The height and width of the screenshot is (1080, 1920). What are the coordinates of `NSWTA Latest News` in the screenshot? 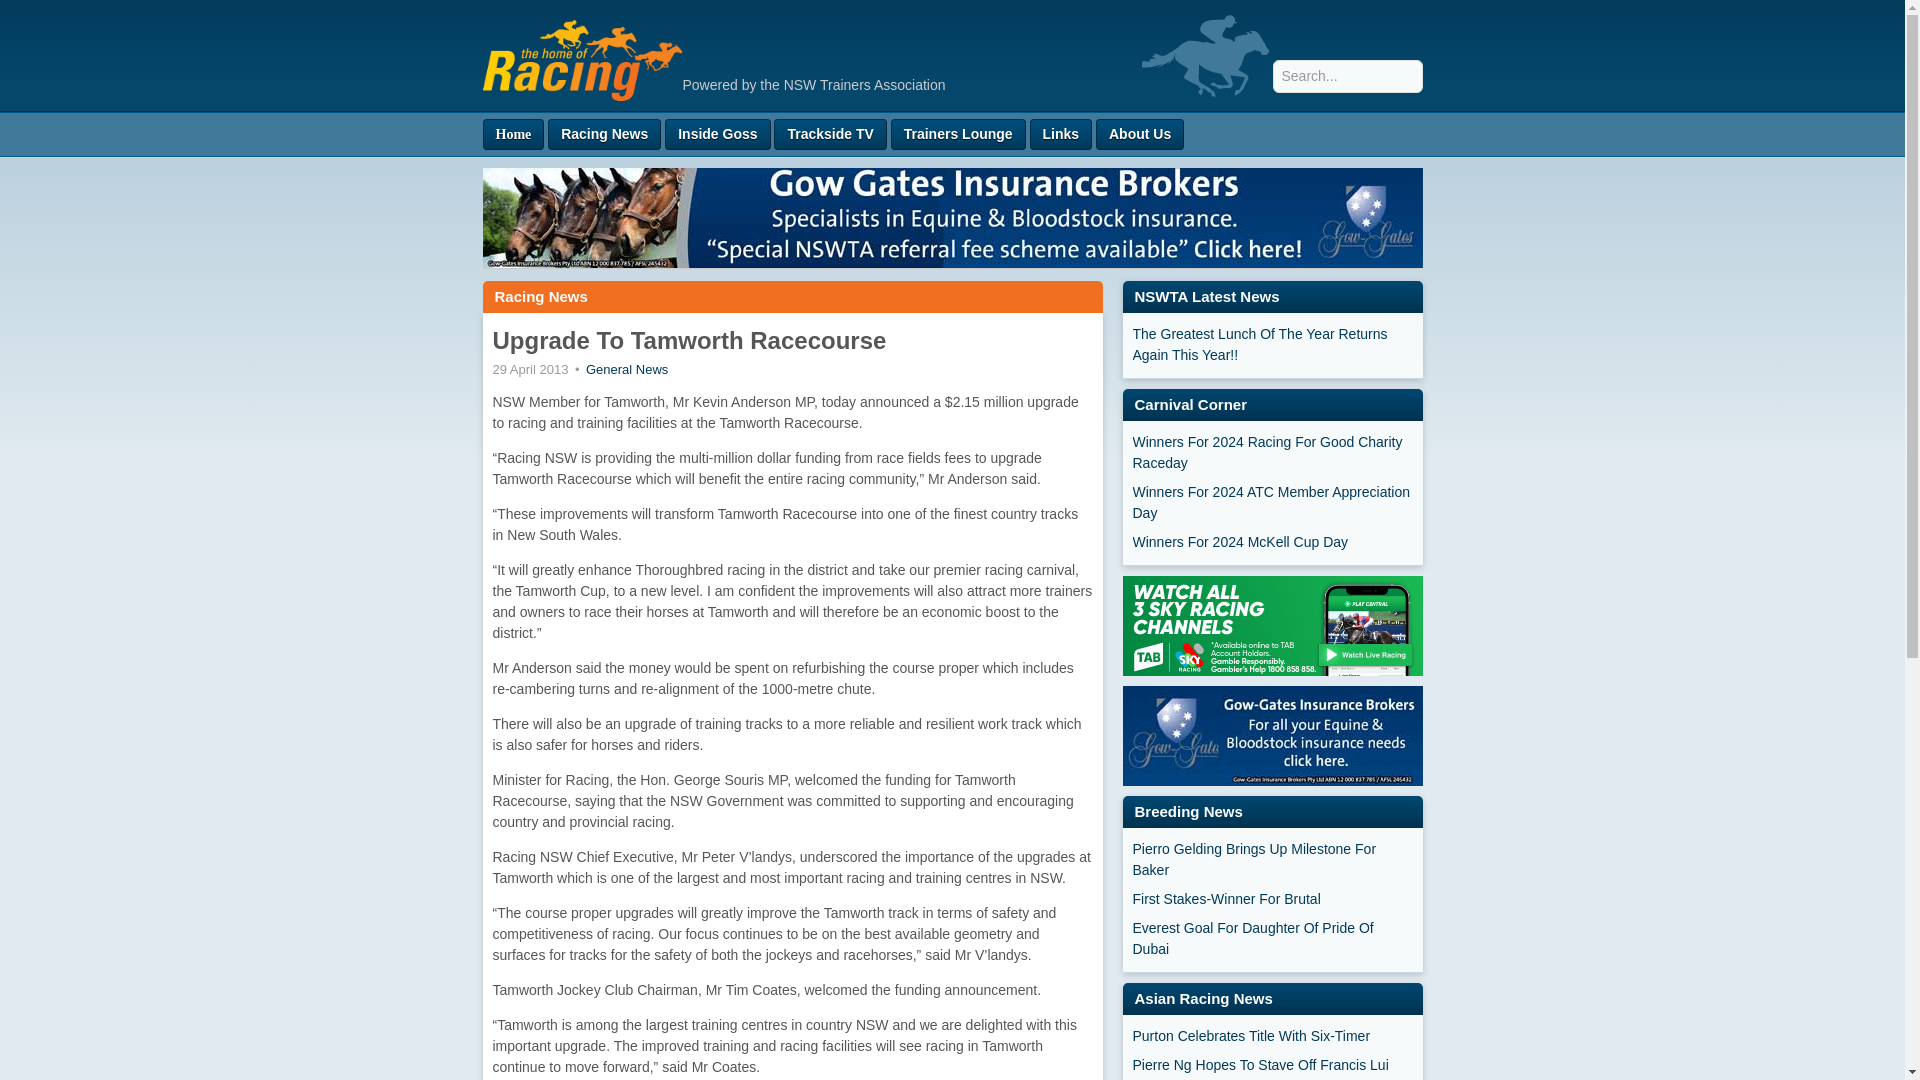 It's located at (1206, 296).